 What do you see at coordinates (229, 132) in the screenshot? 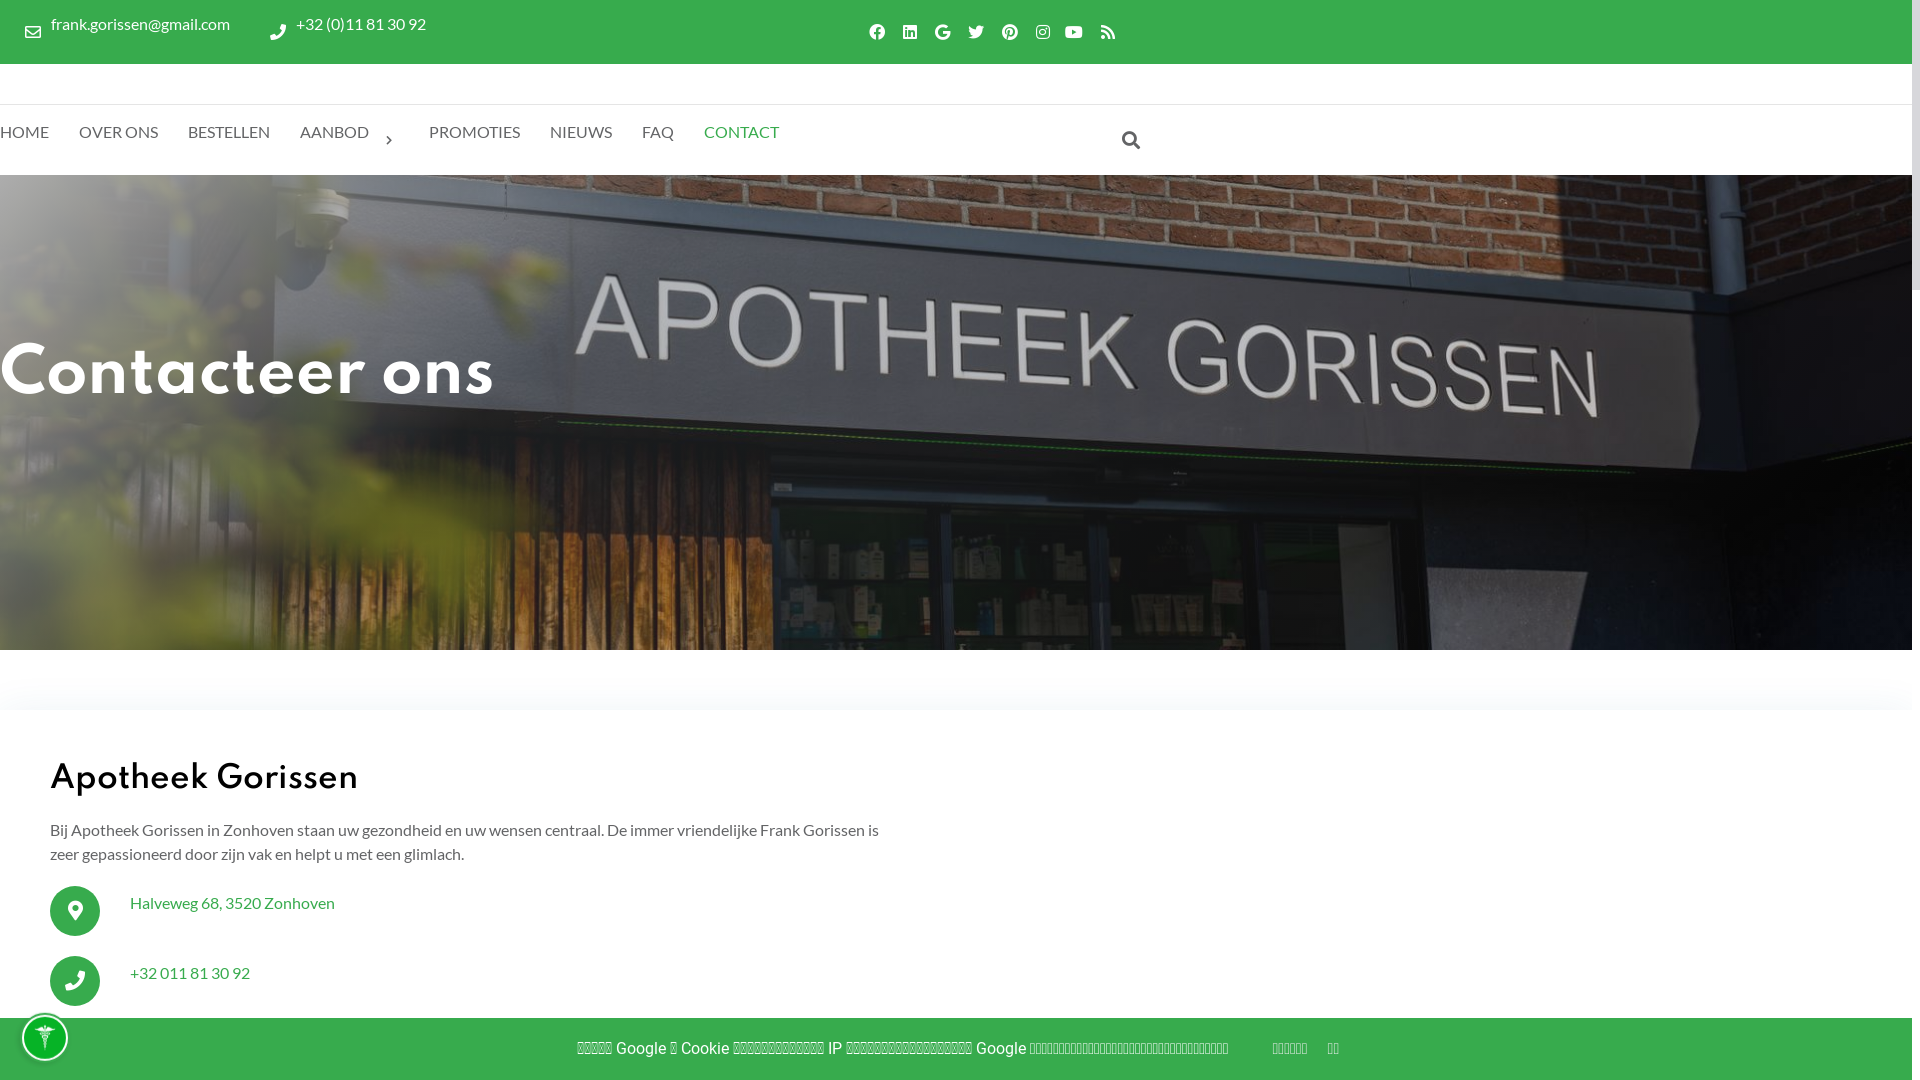
I see `BESTELLEN` at bounding box center [229, 132].